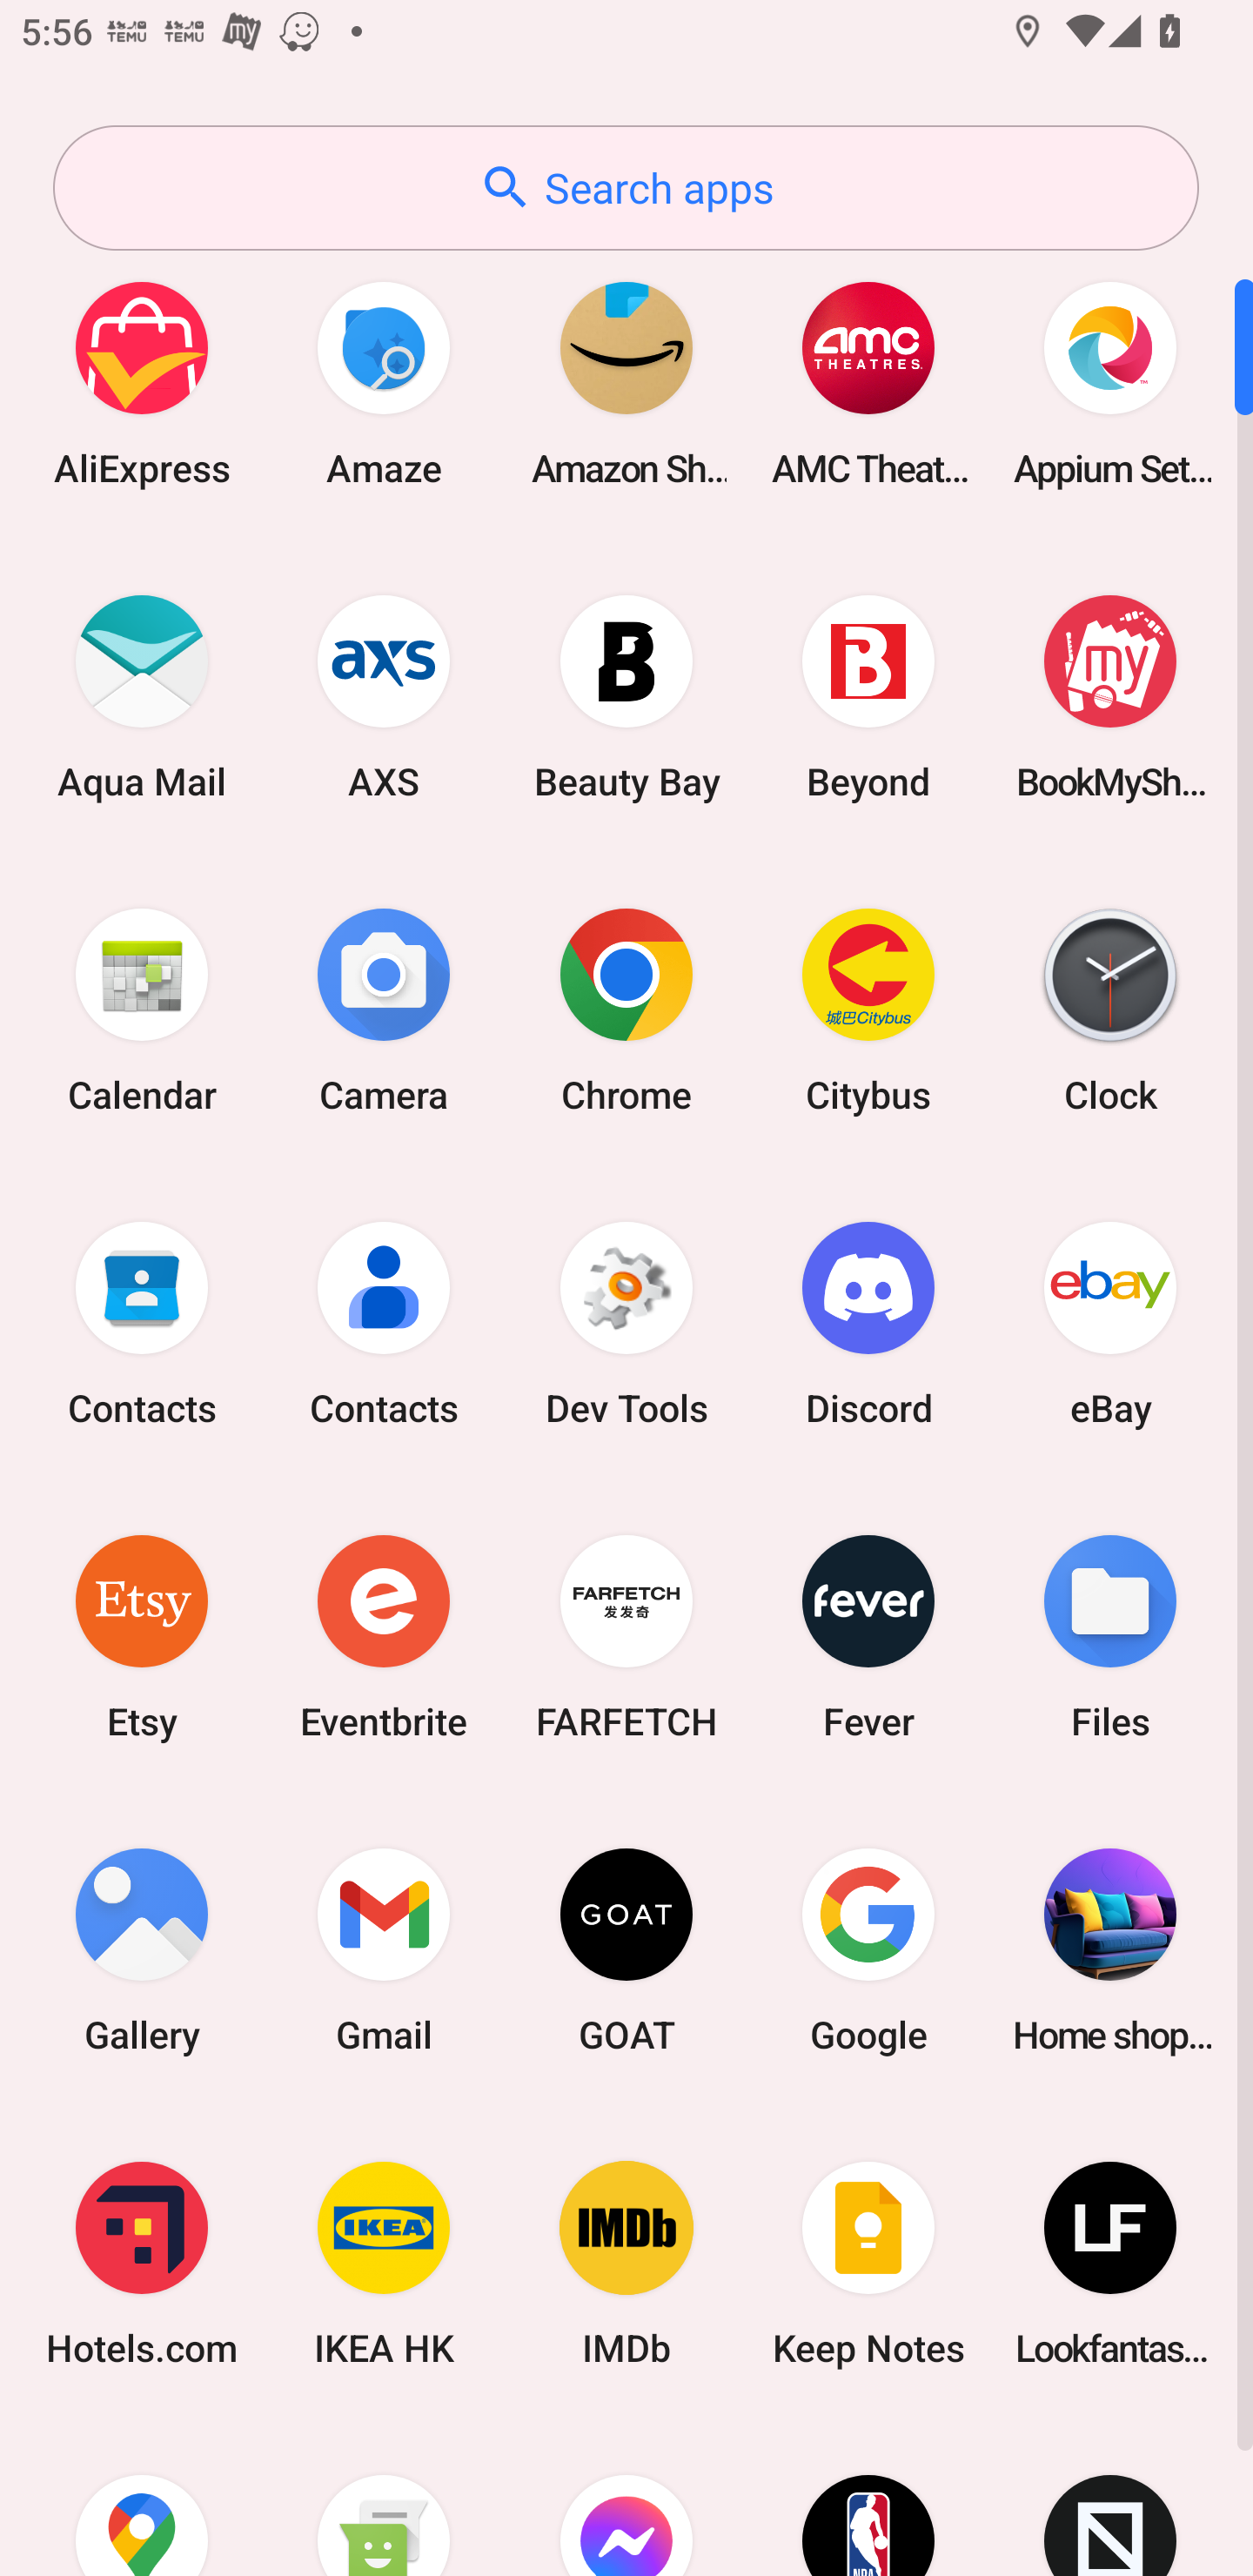 Image resolution: width=1253 pixels, height=2576 pixels. I want to click on Messaging, so click(384, 2499).